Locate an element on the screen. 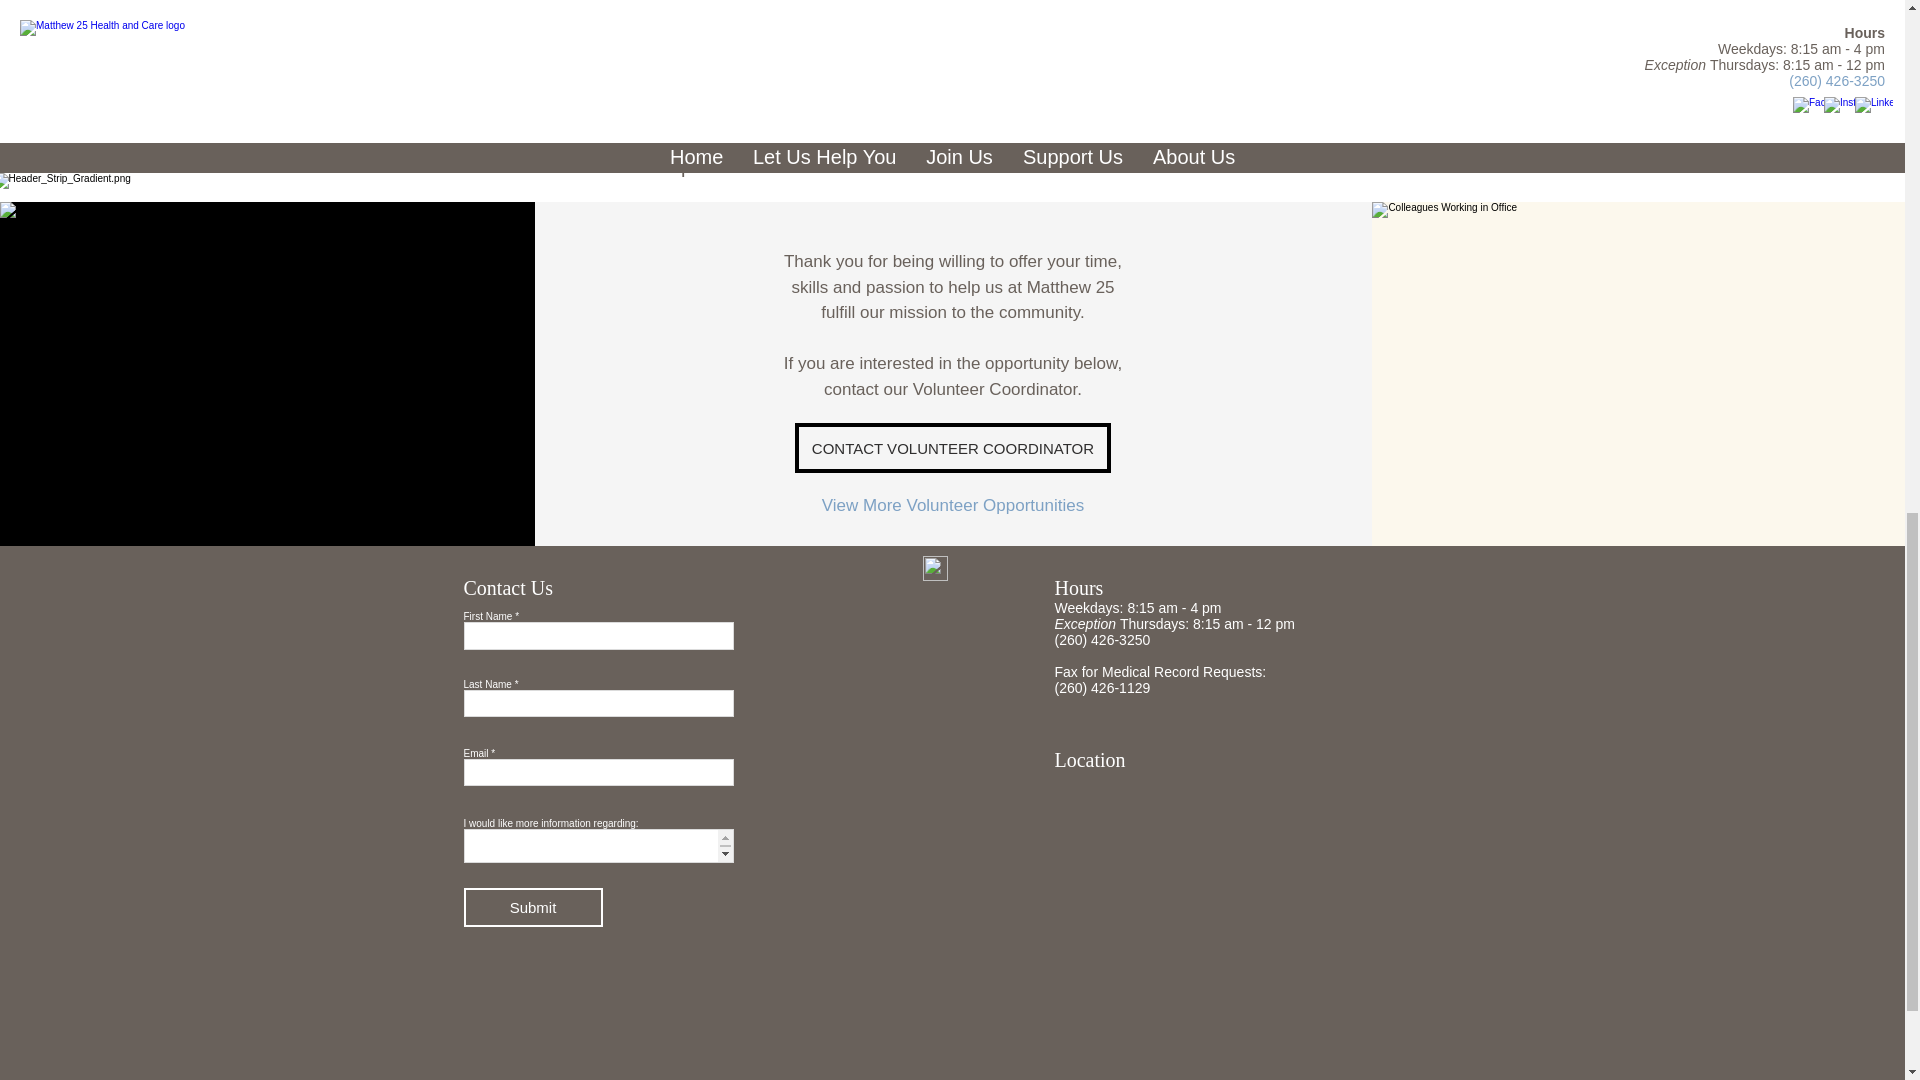 This screenshot has width=1920, height=1080. CONTACT VOLUNTEER COORDINATOR is located at coordinates (952, 448).